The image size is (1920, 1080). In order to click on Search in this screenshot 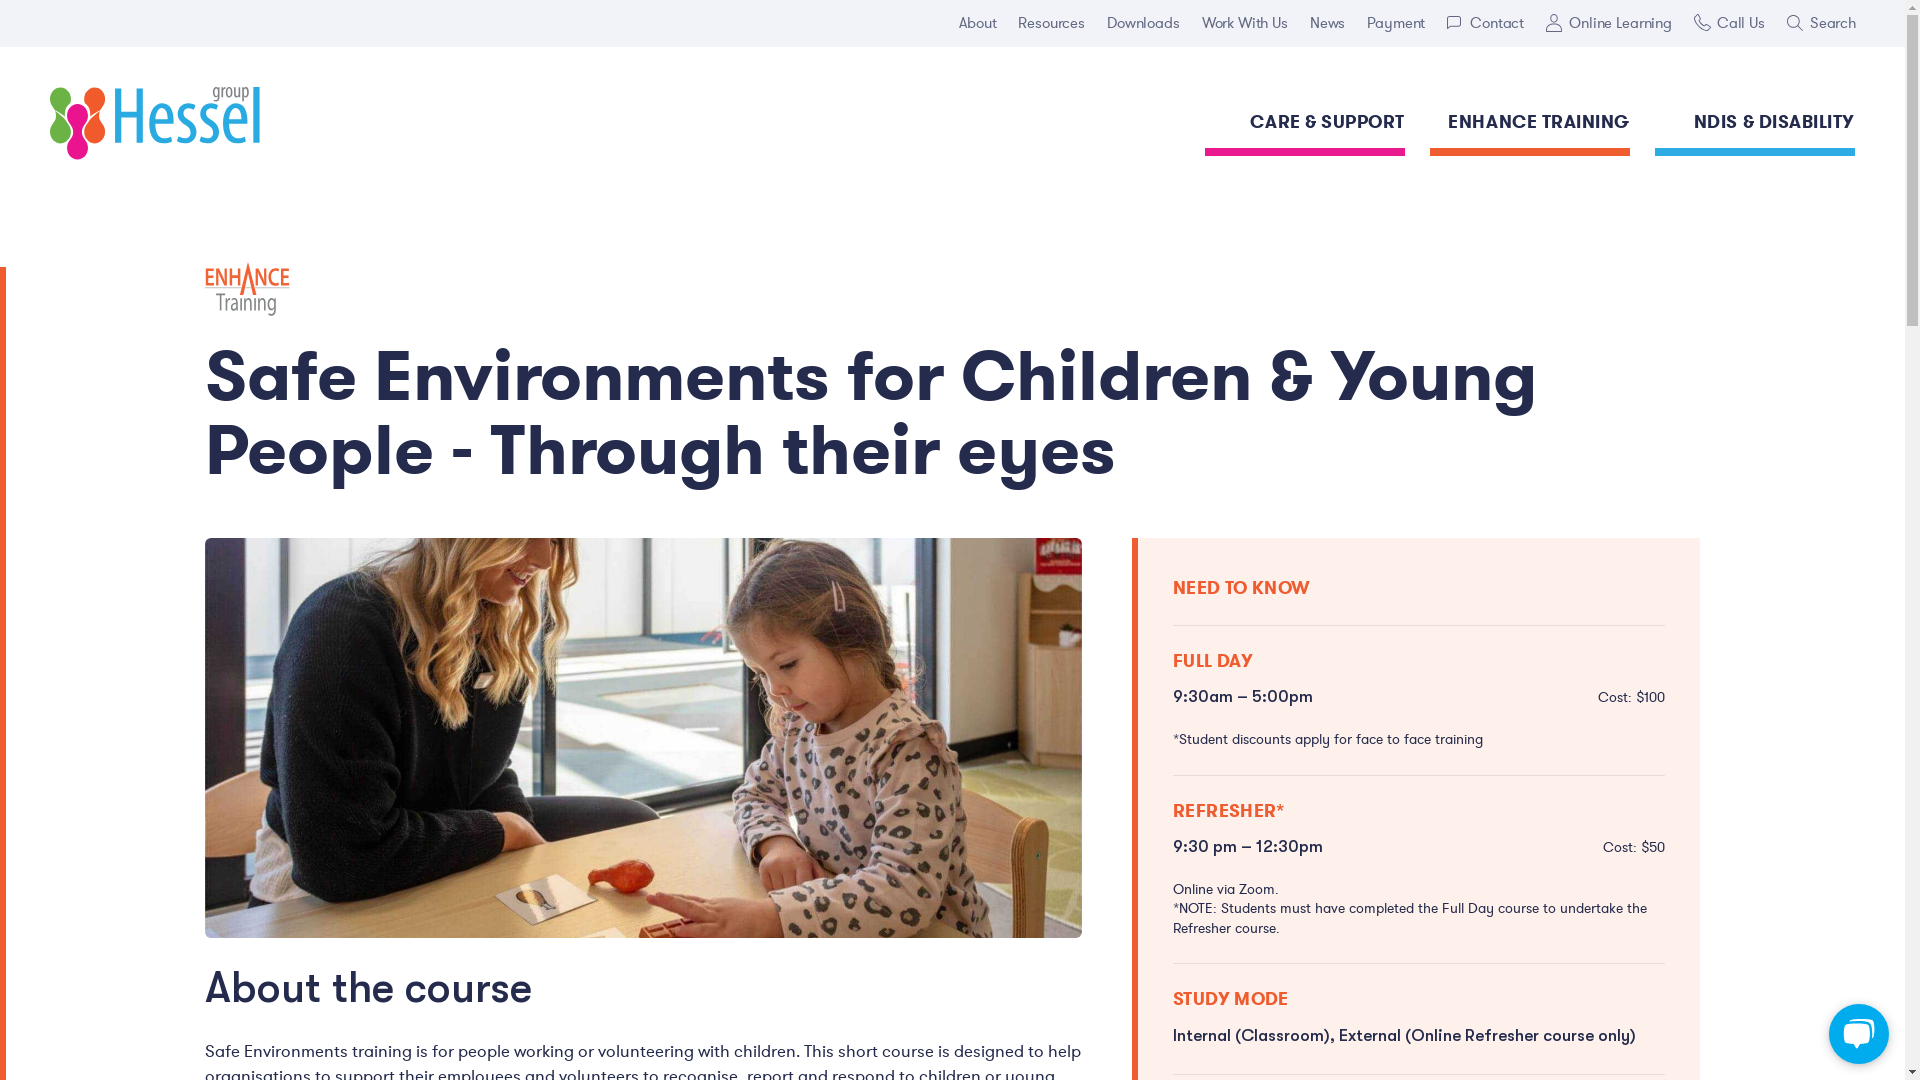, I will do `click(1822, 24)`.